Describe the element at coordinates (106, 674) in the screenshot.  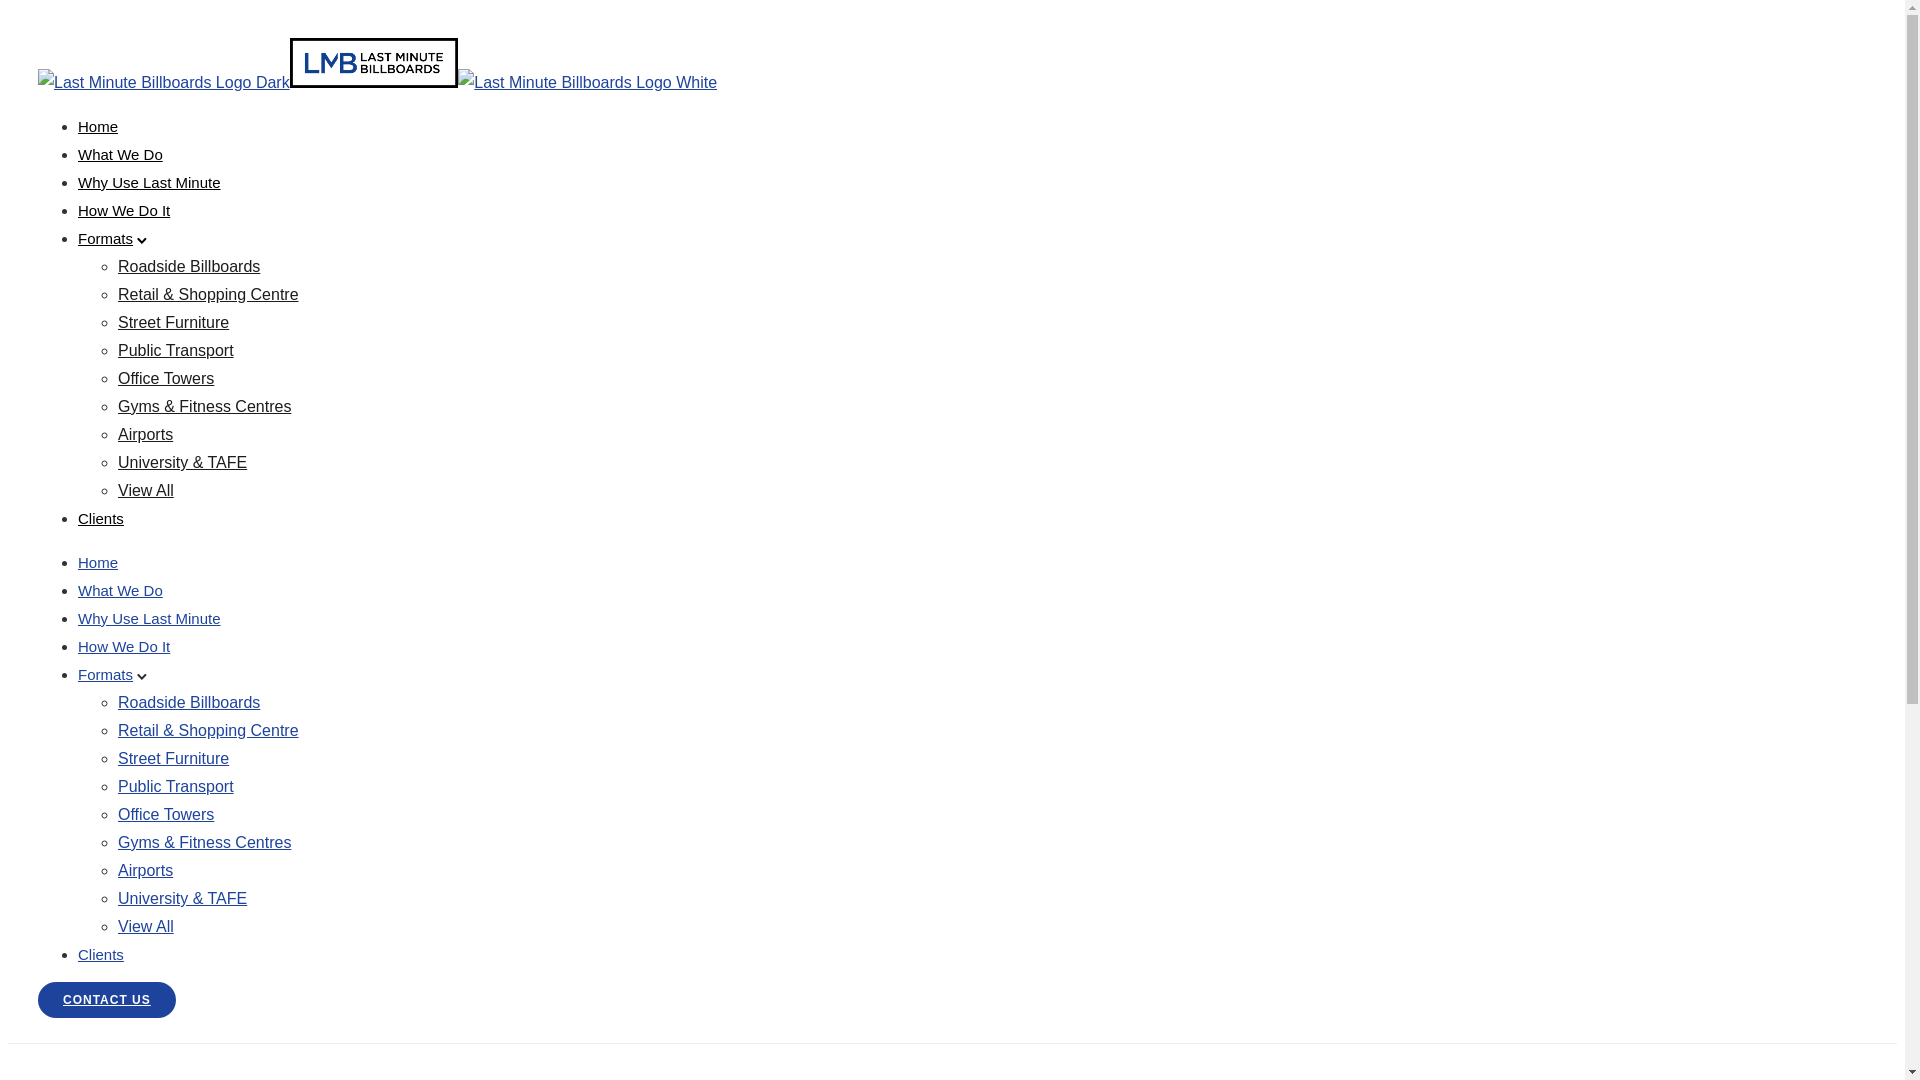
I see `Formats` at that location.